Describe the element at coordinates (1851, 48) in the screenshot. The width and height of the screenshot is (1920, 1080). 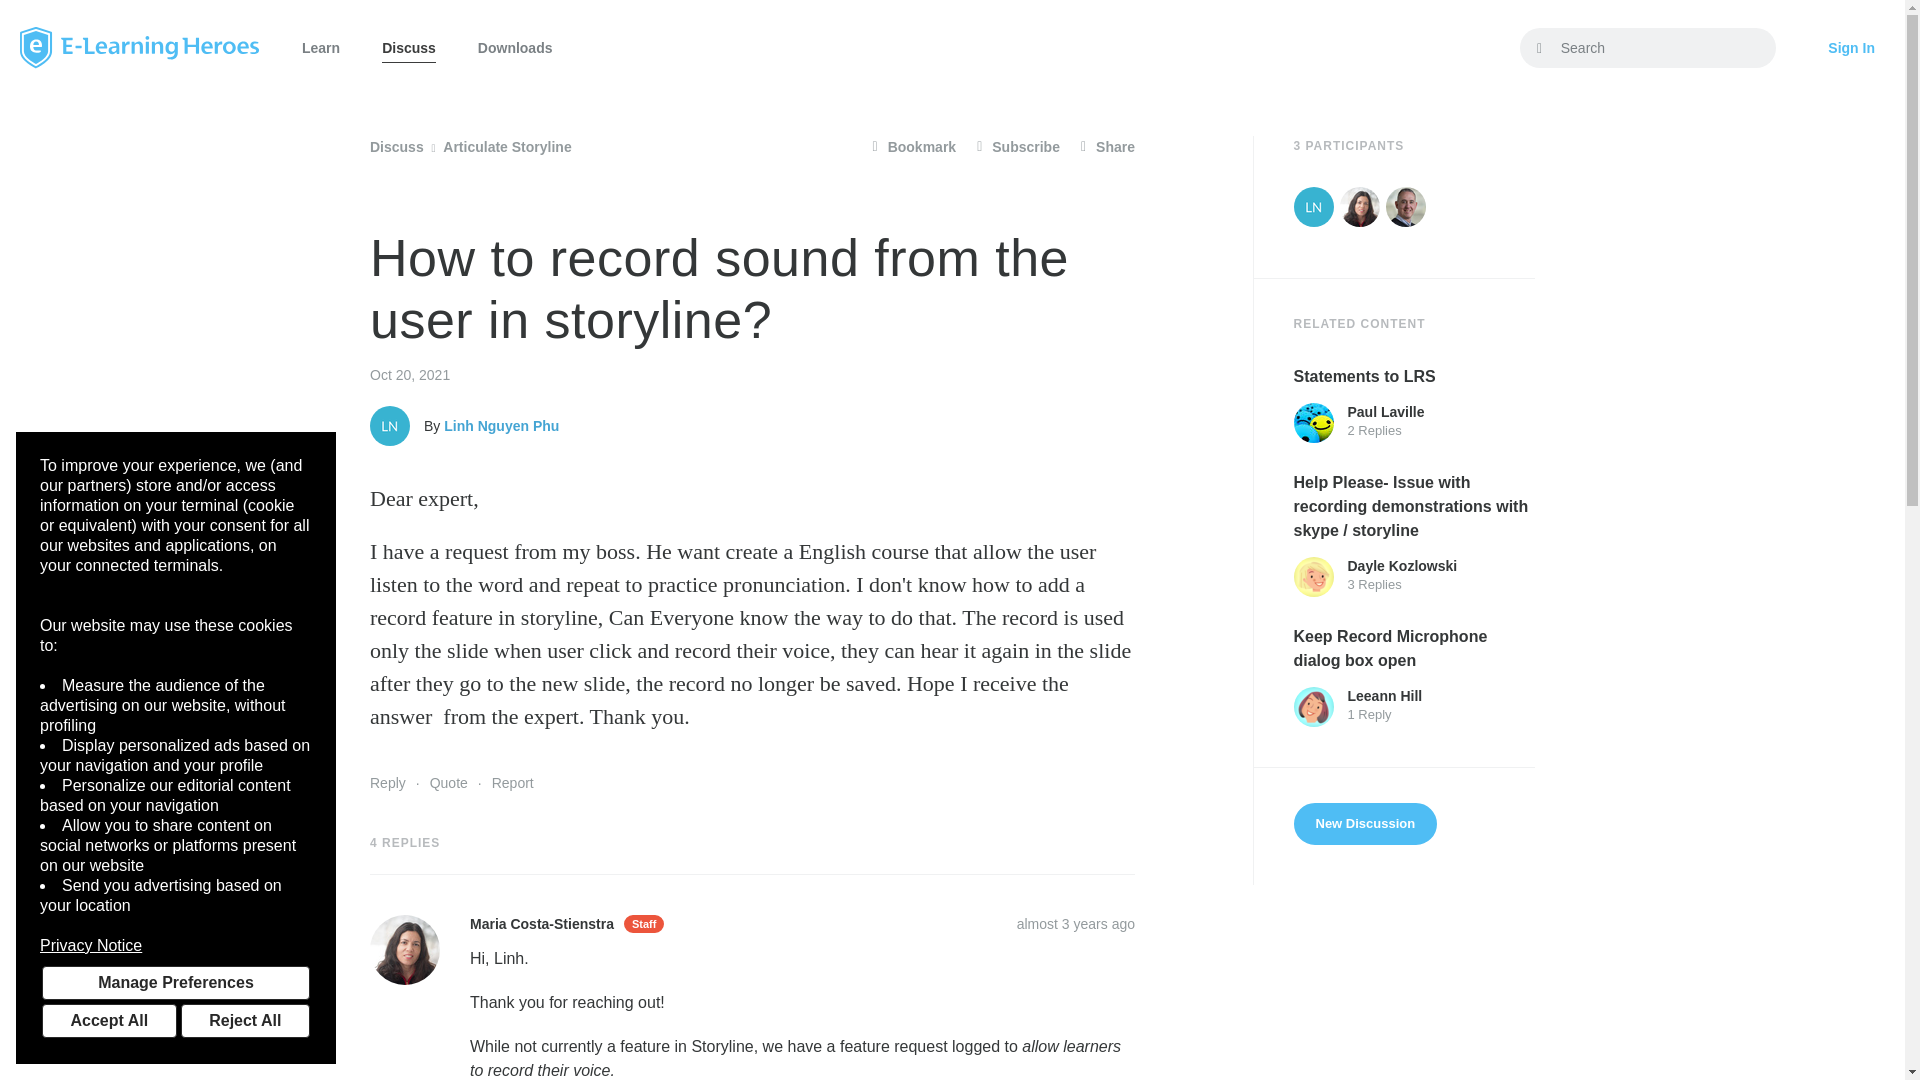
I see `Sign In` at that location.